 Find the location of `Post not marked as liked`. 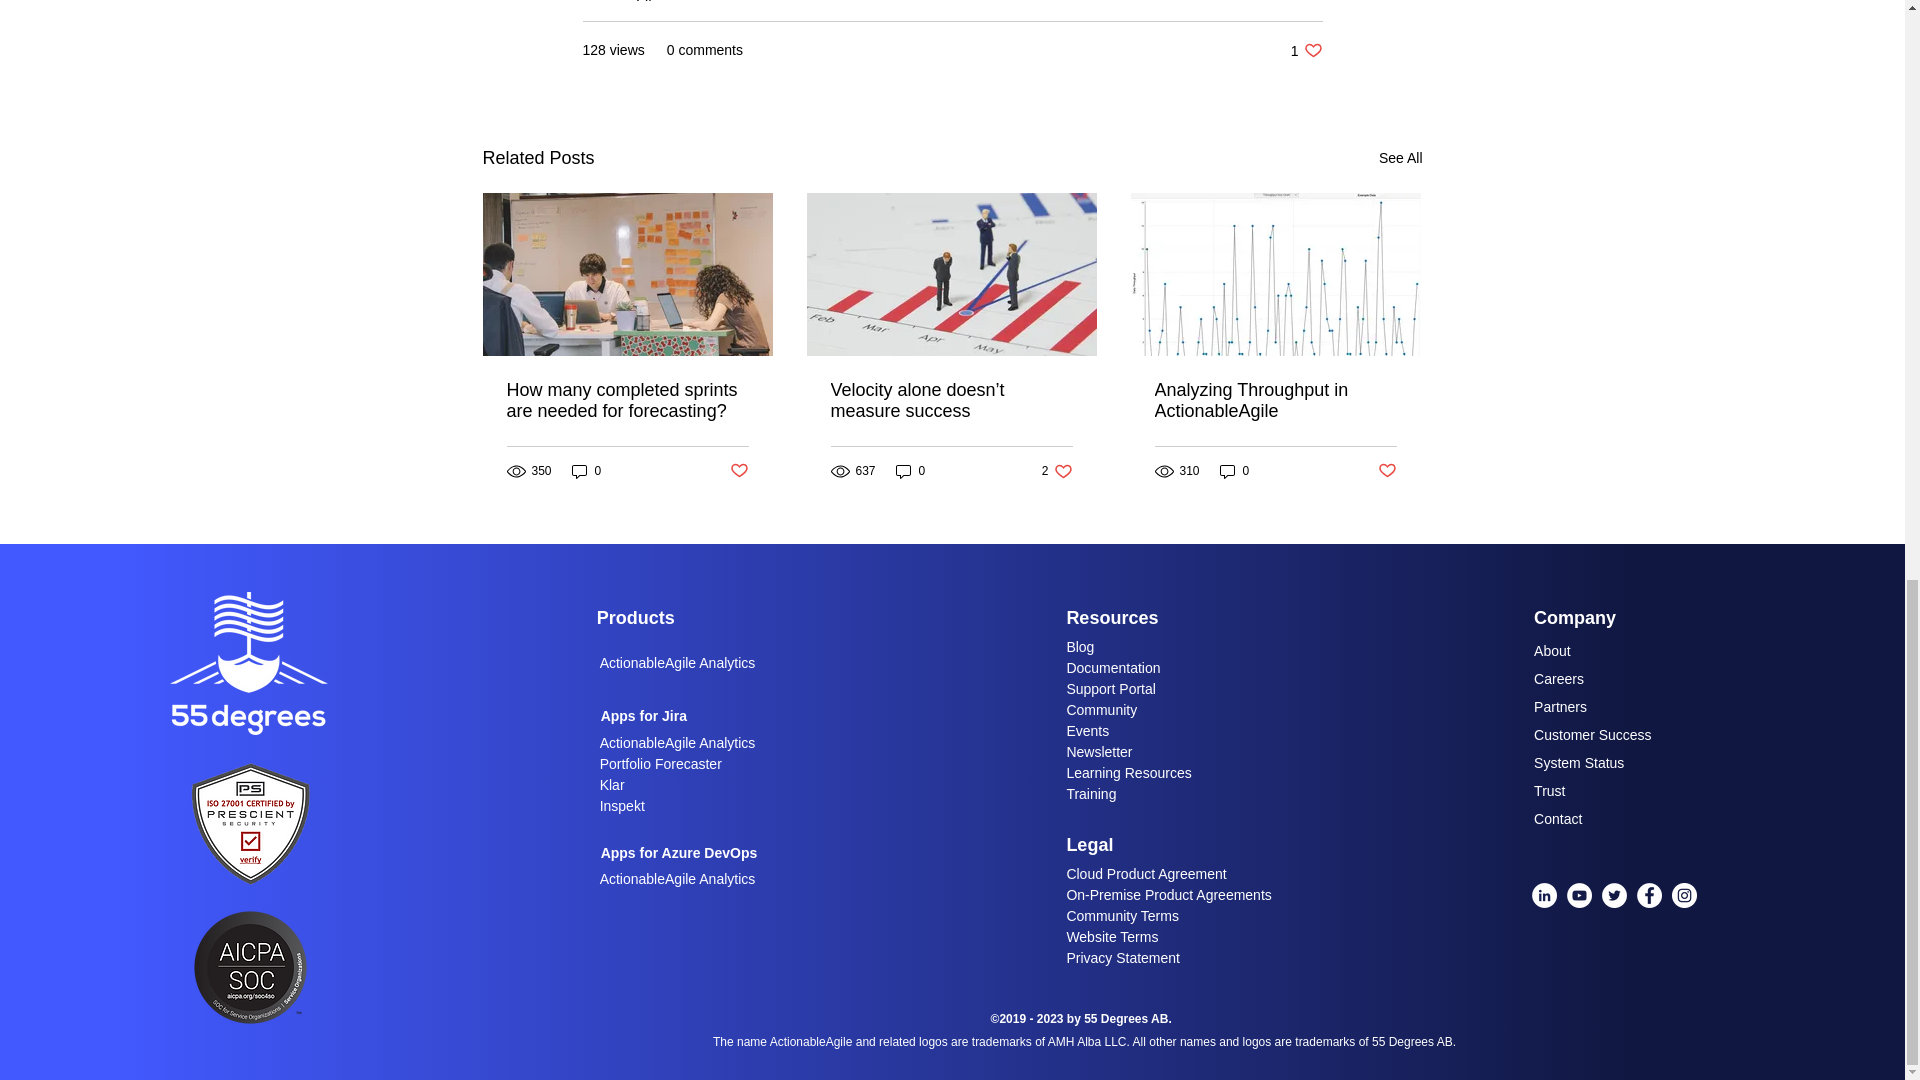

Post not marked as liked is located at coordinates (1306, 50).